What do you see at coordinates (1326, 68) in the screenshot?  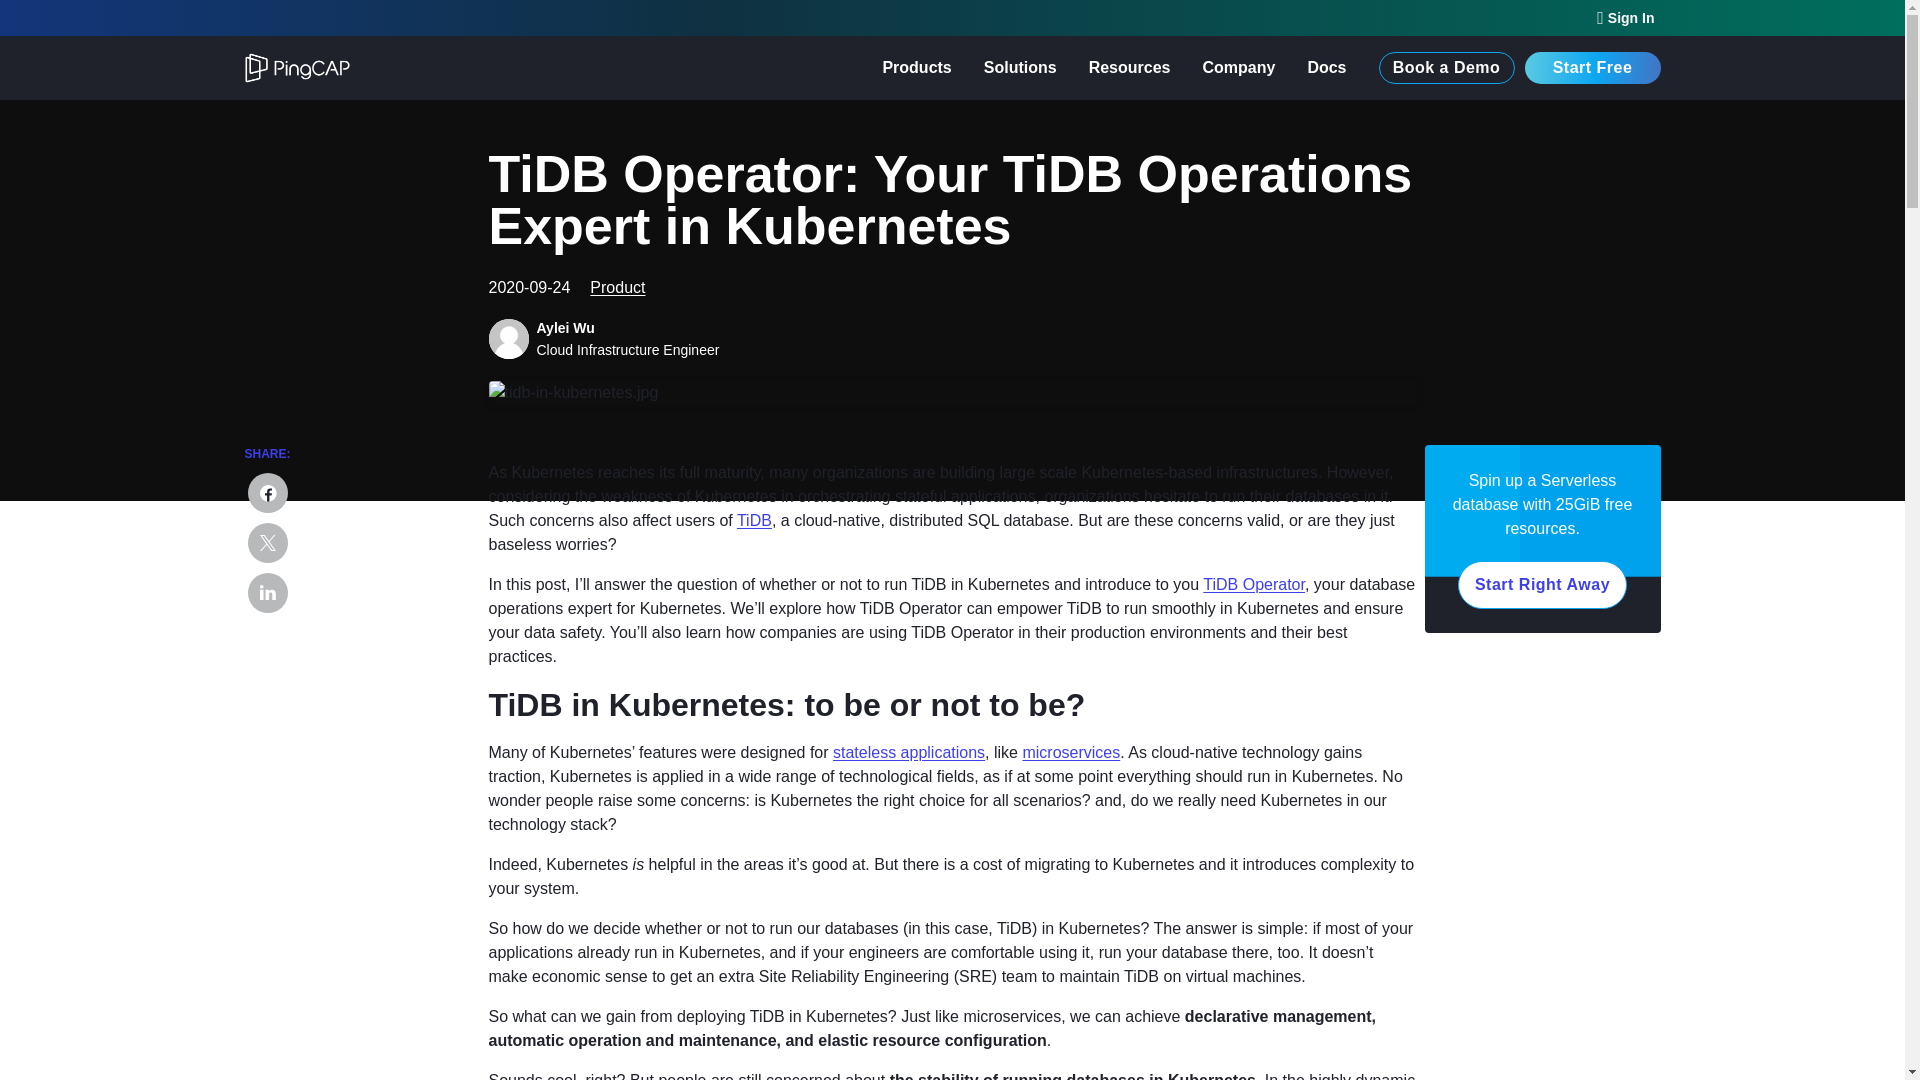 I see `Docs` at bounding box center [1326, 68].